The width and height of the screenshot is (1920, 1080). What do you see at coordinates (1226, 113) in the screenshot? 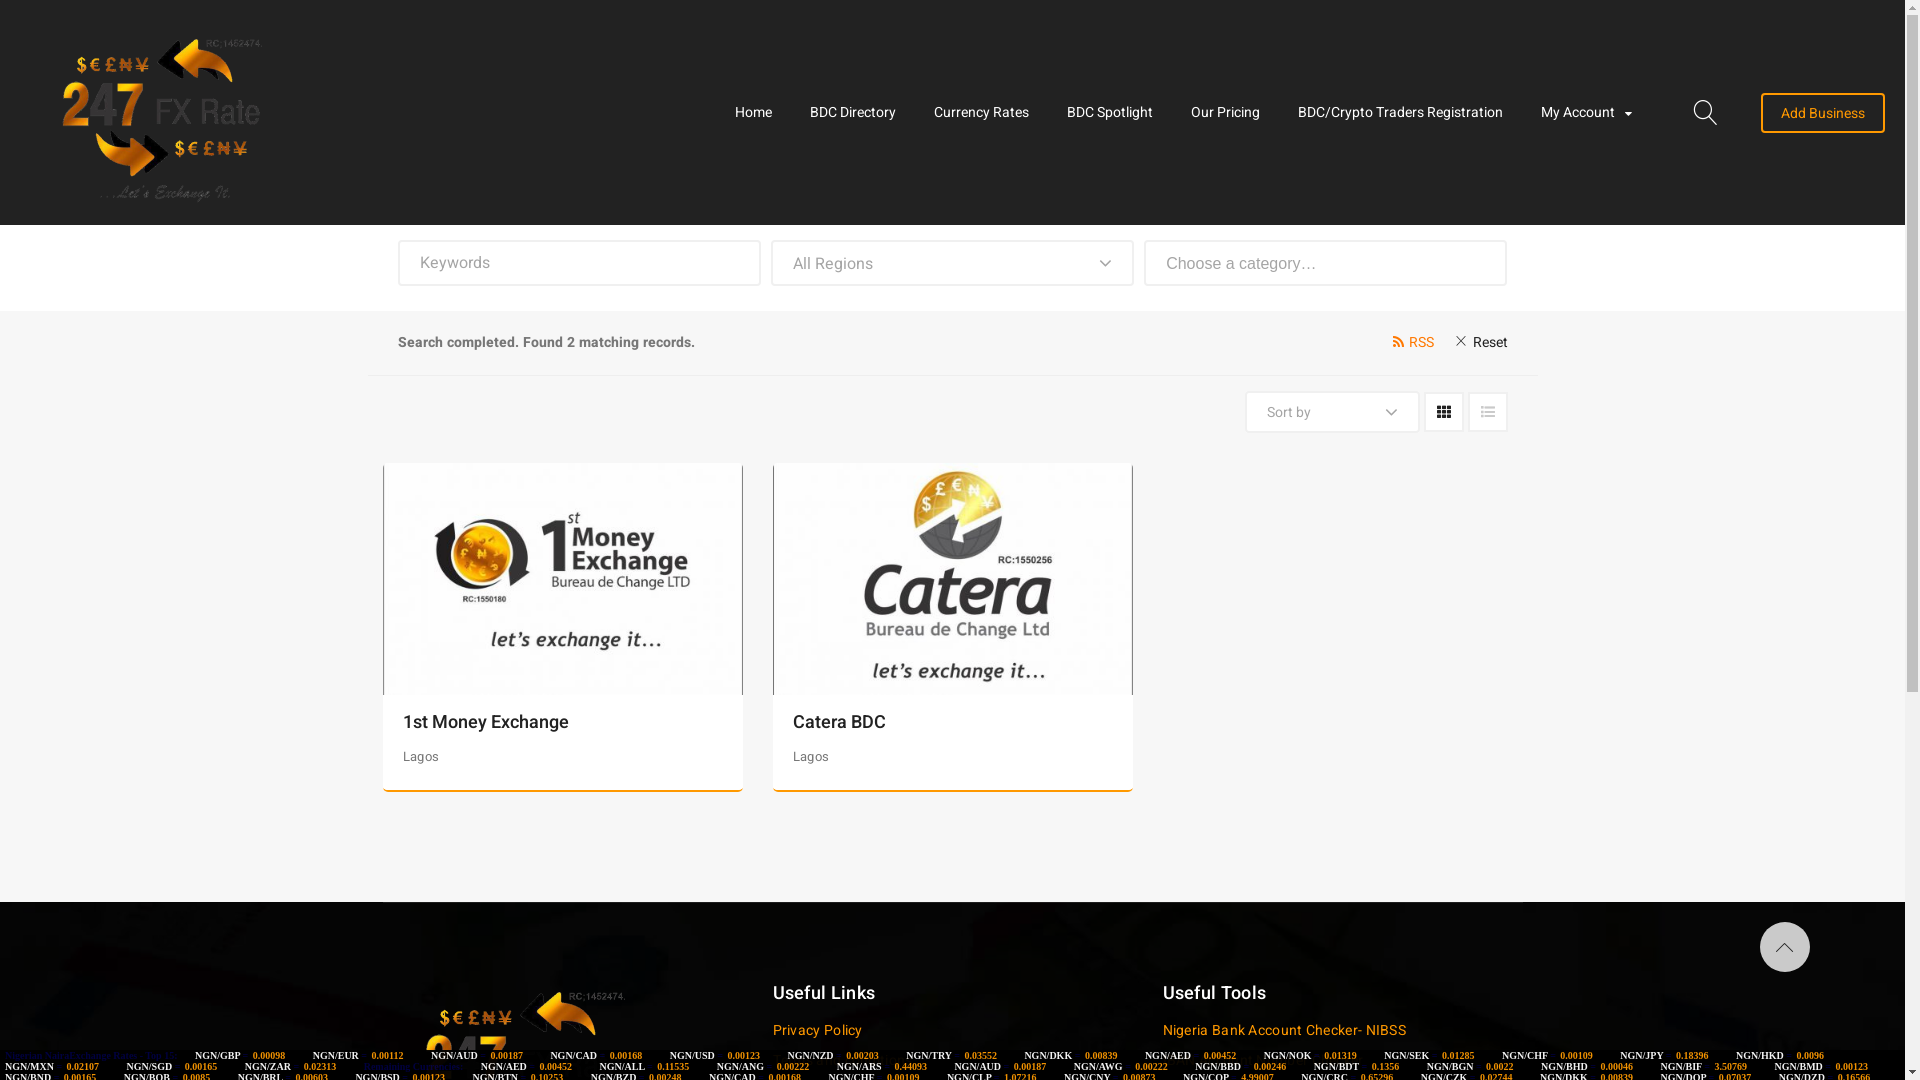
I see `Our Pricing` at bounding box center [1226, 113].